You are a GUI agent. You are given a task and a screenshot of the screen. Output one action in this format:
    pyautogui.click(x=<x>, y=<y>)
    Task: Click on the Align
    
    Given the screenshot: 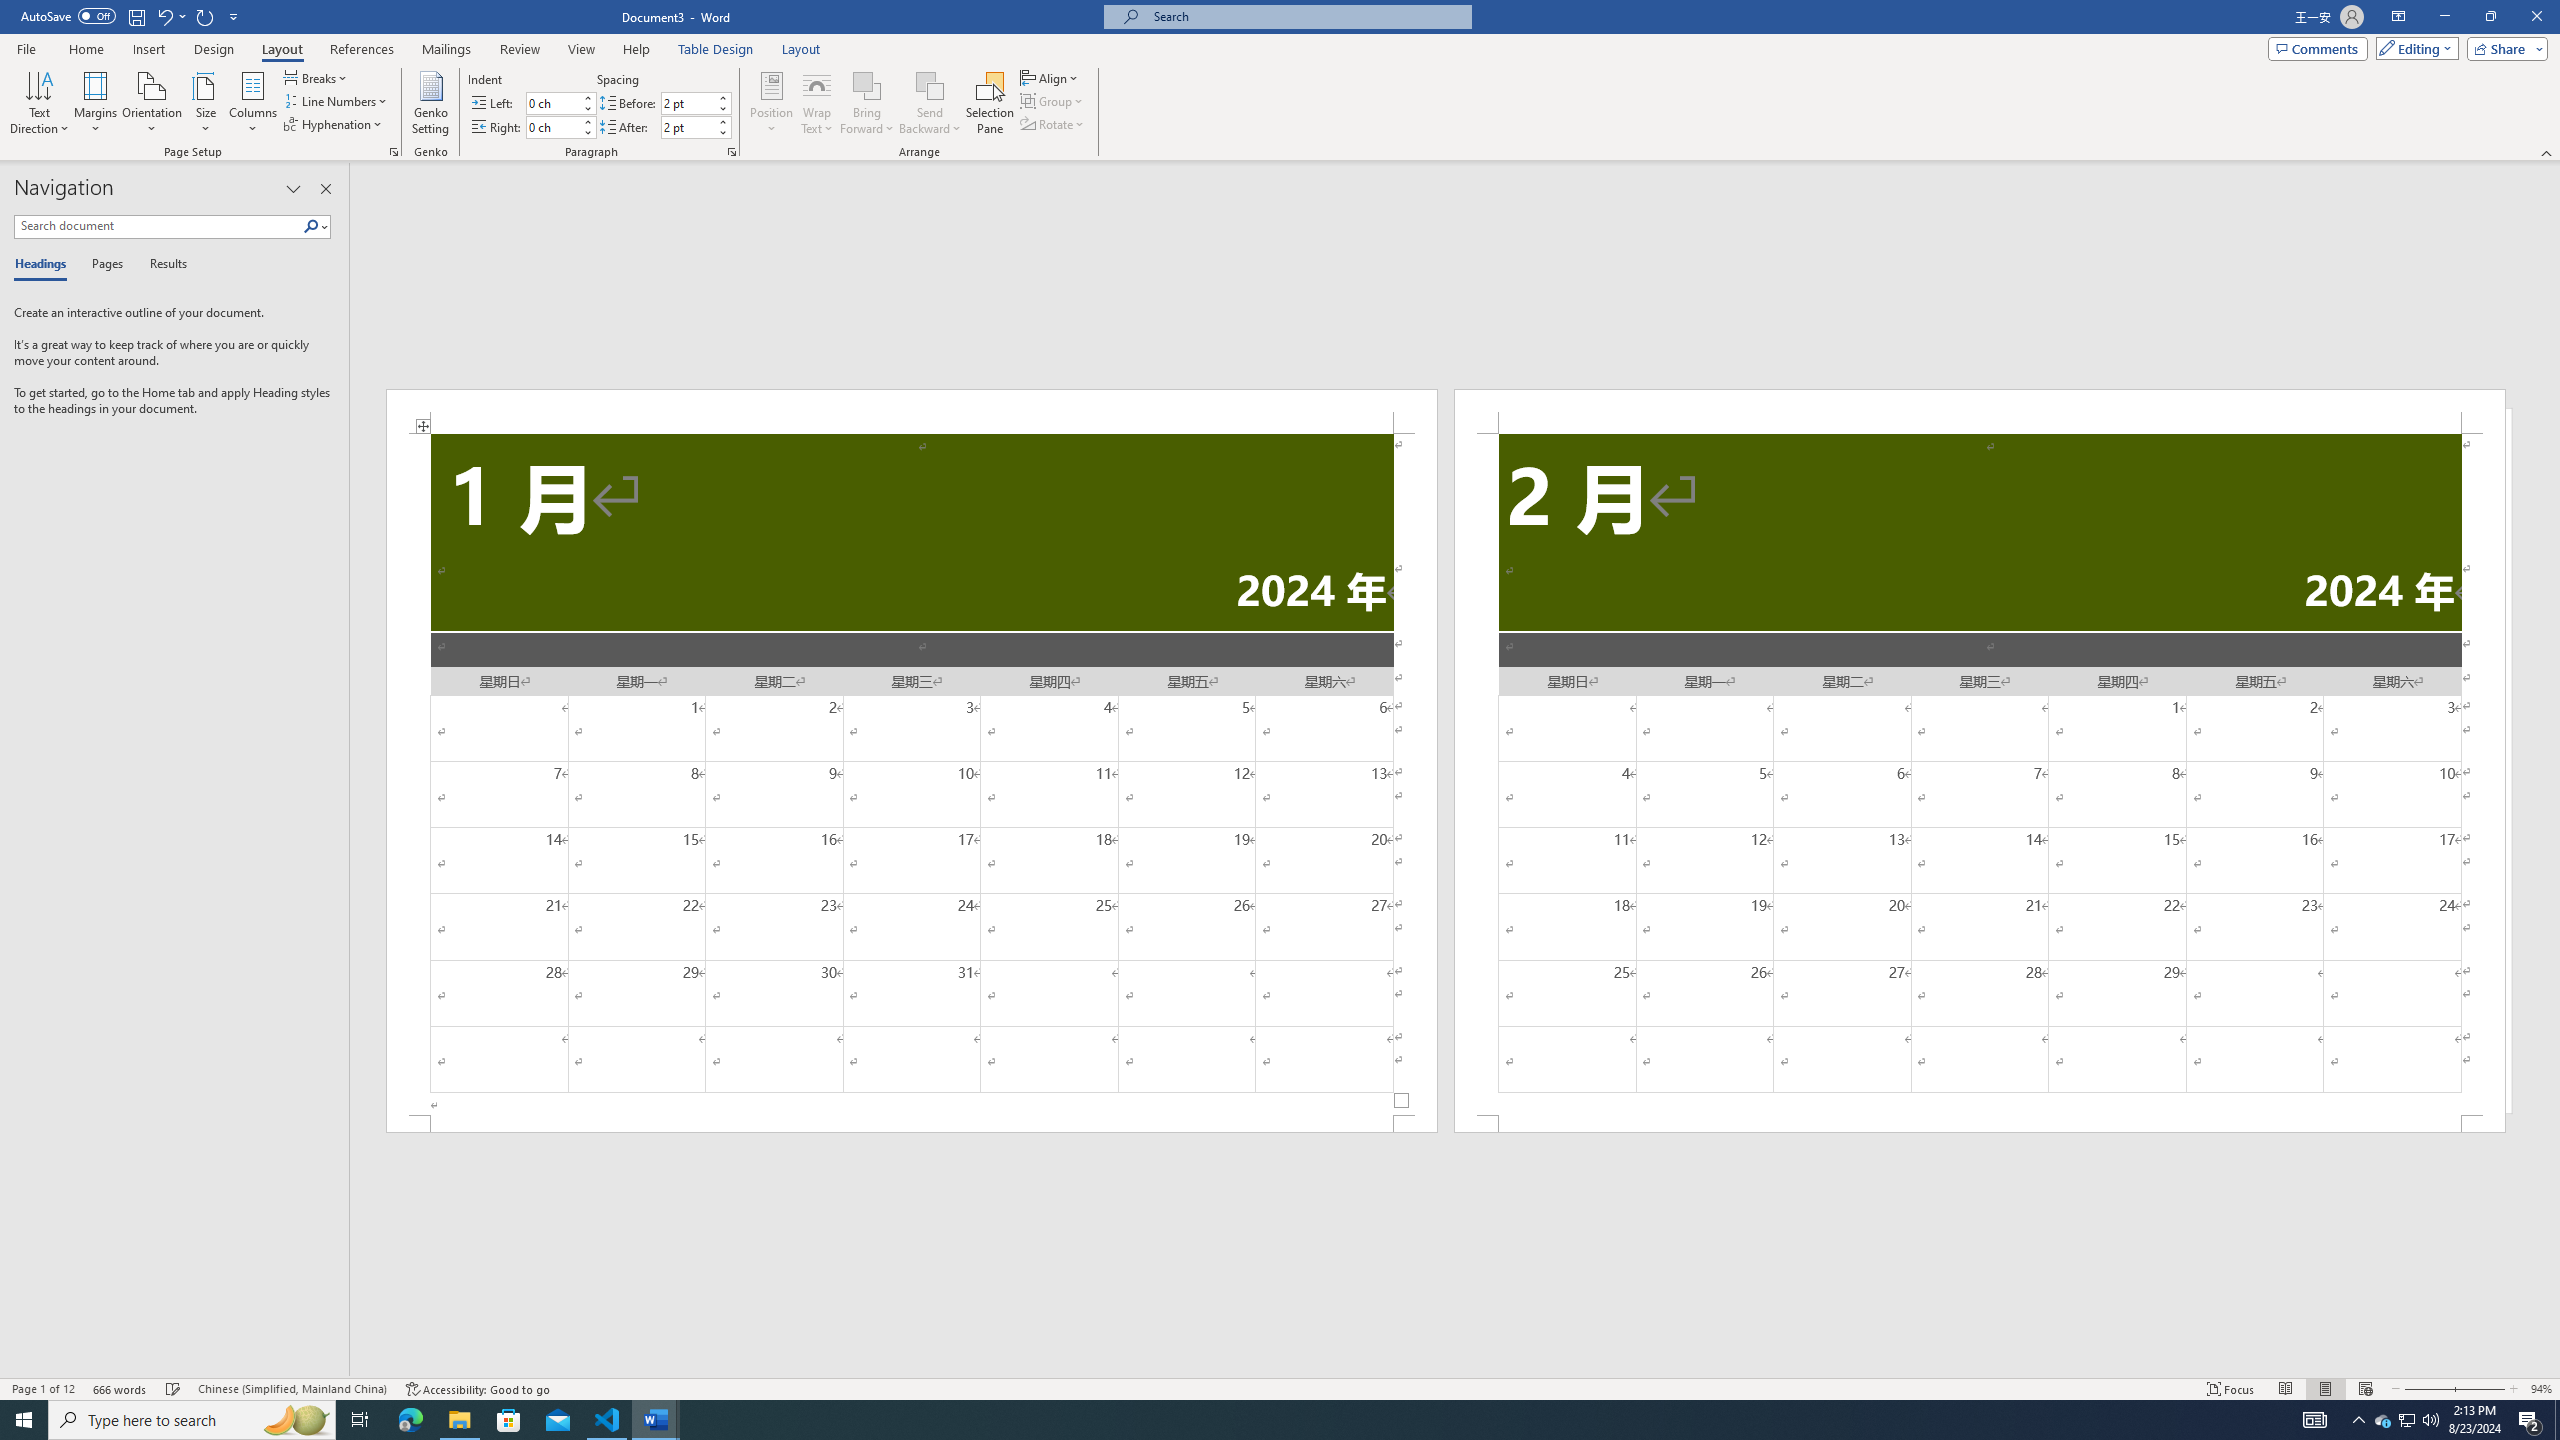 What is the action you would take?
    pyautogui.click(x=1050, y=78)
    